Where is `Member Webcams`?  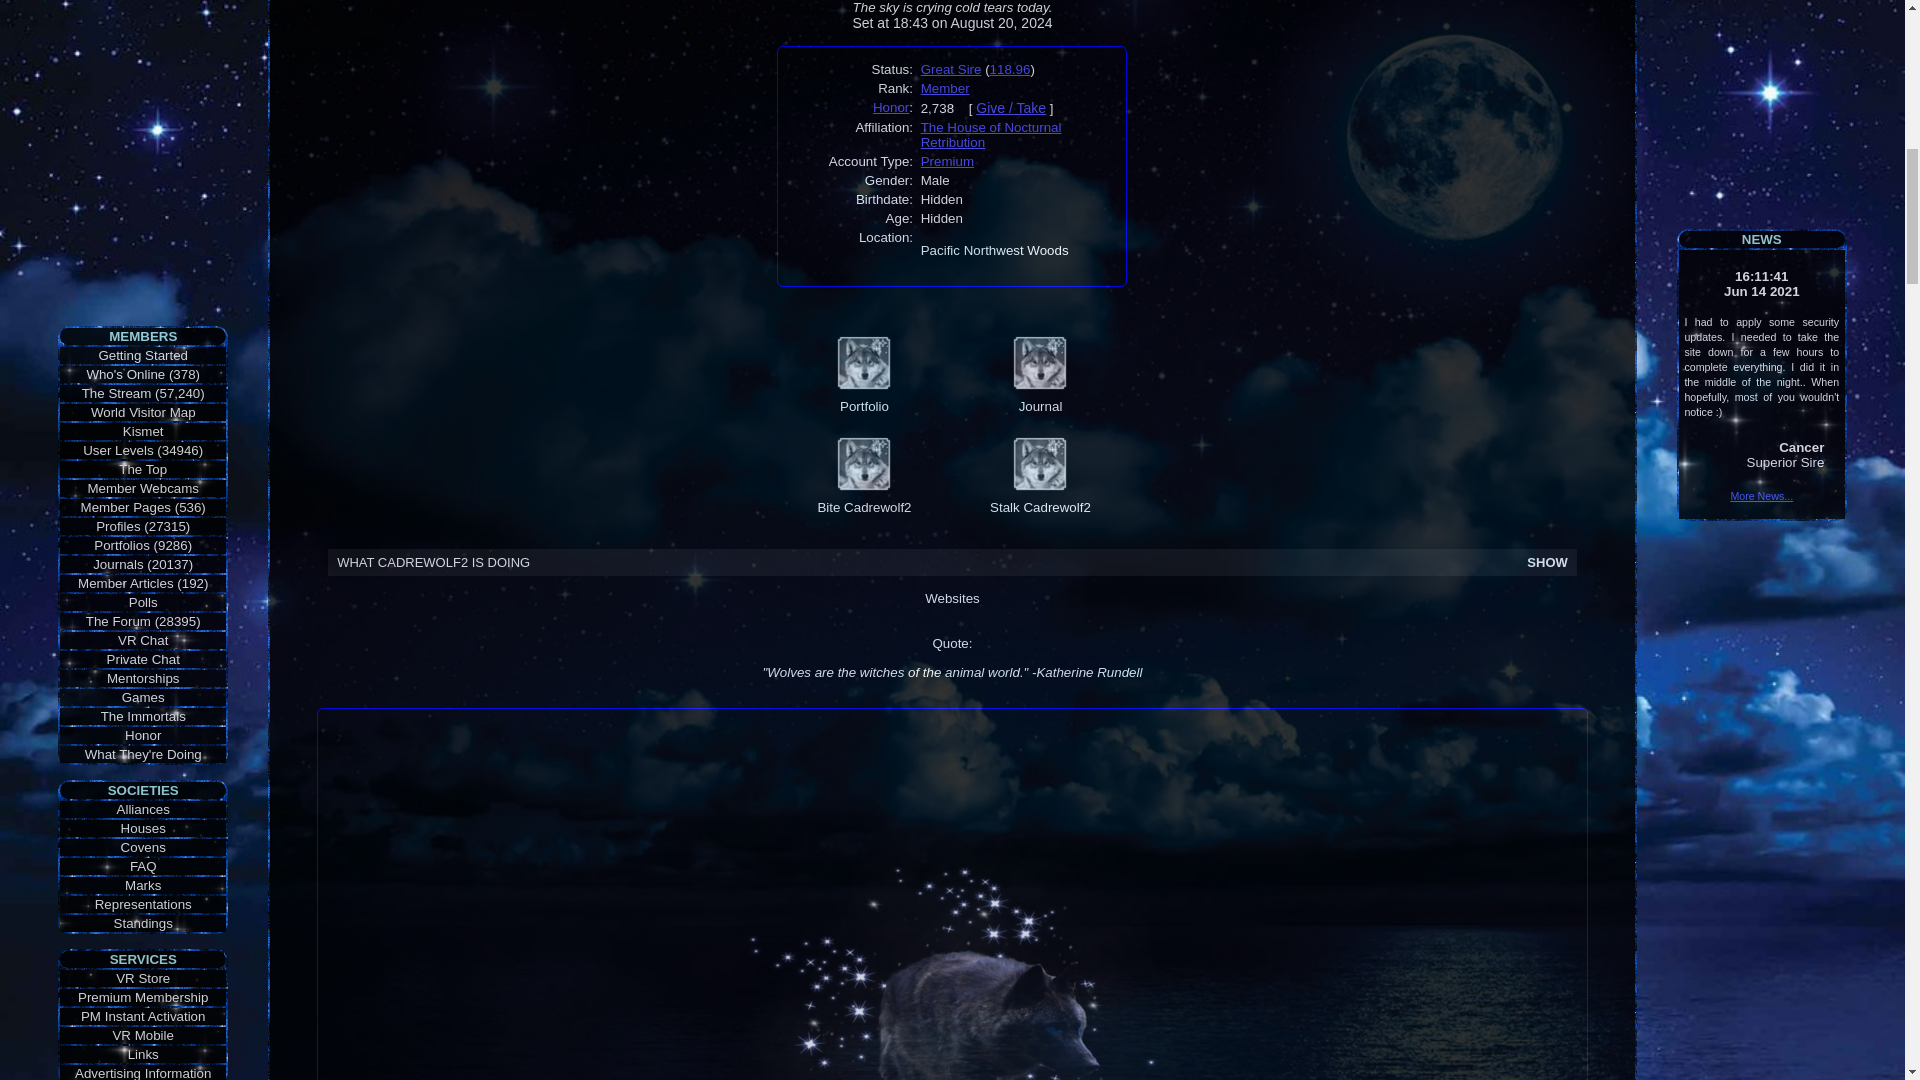 Member Webcams is located at coordinates (142, 488).